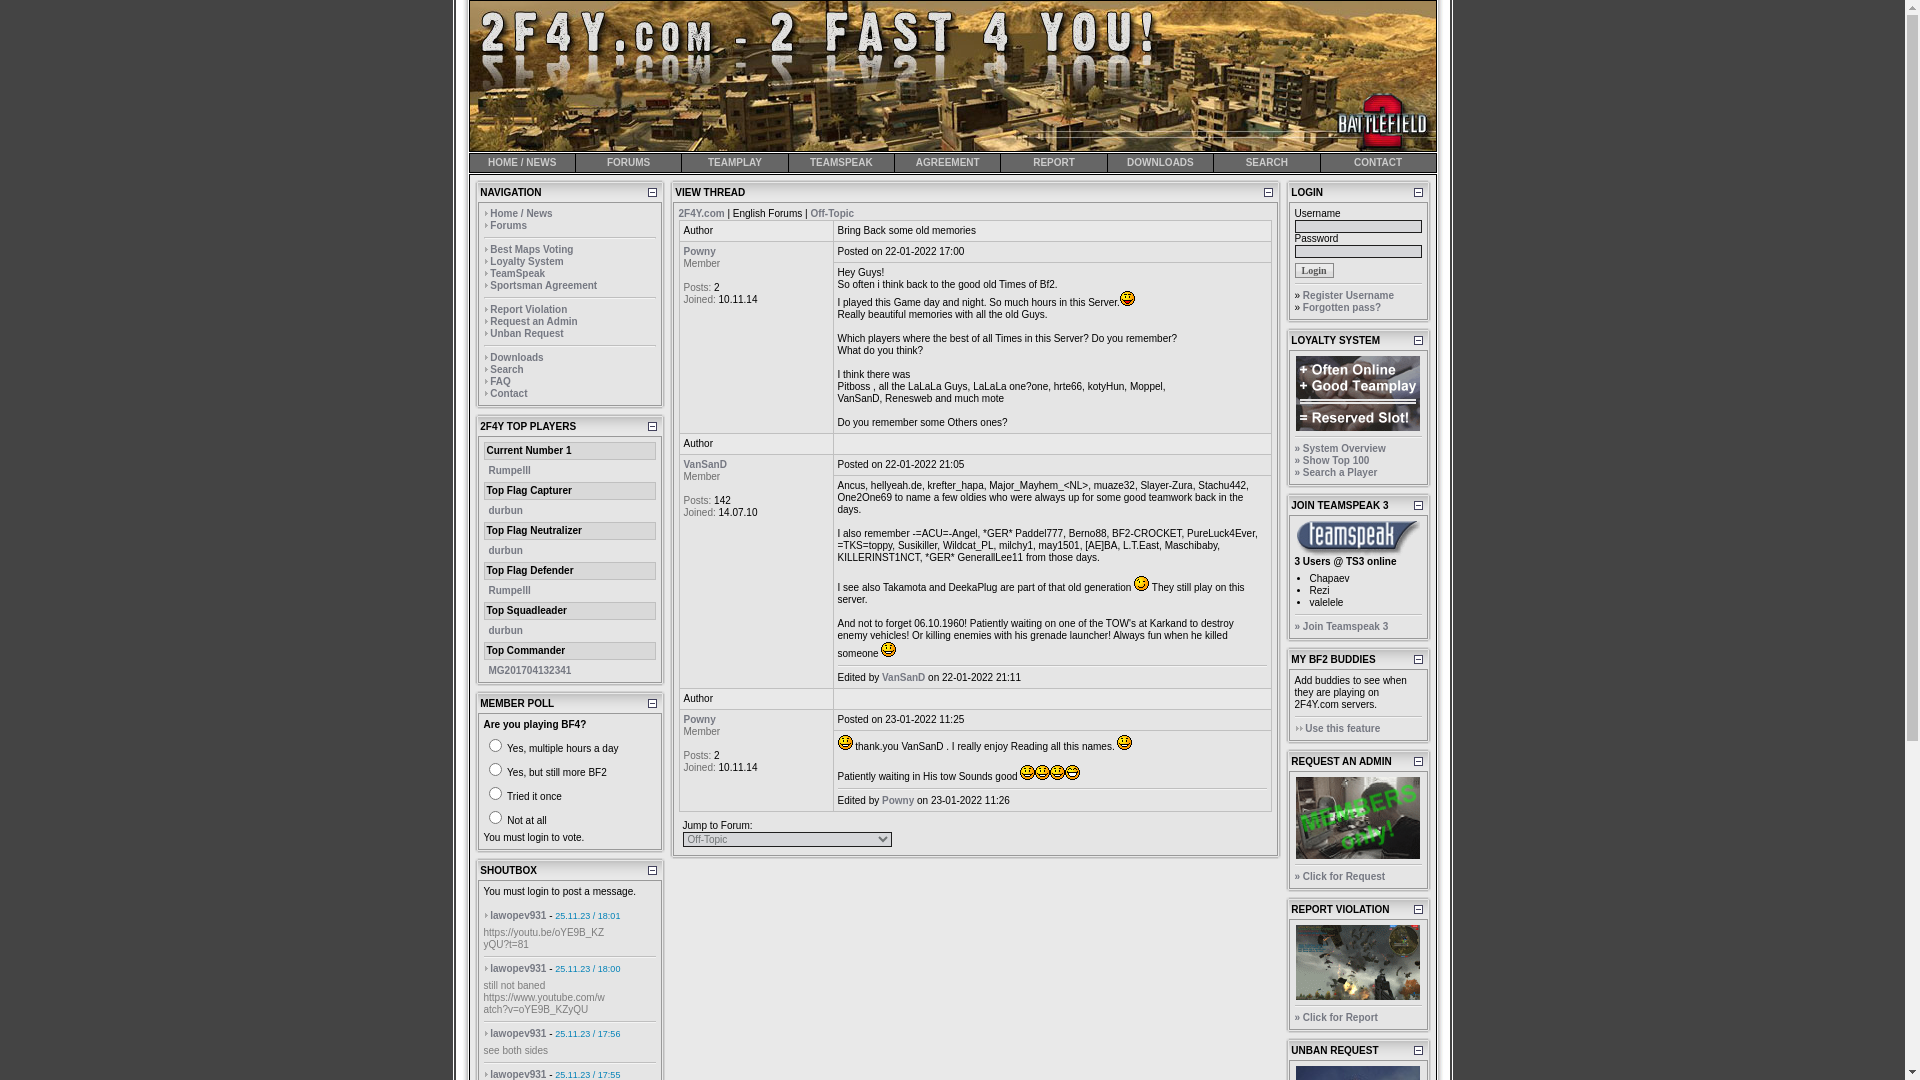  Describe the element at coordinates (543, 286) in the screenshot. I see `Sportsman Agreement` at that location.